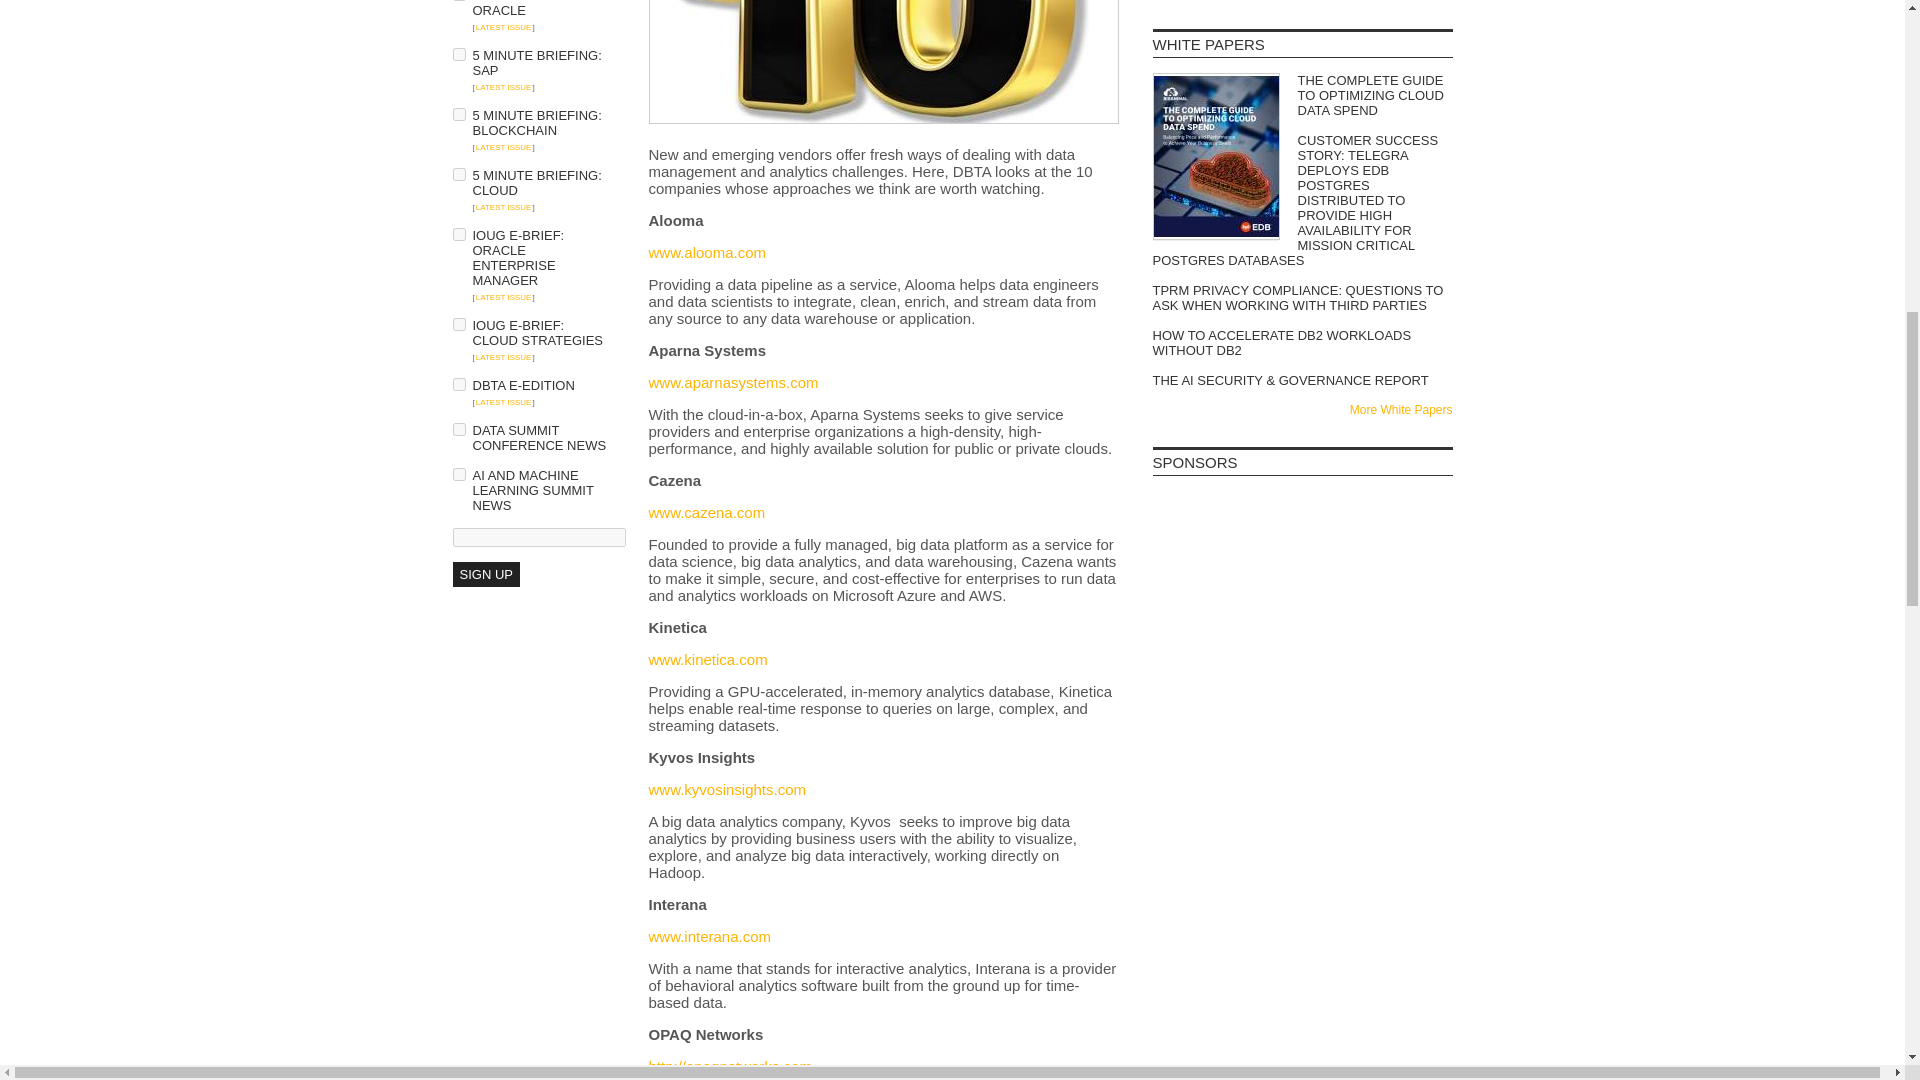  What do you see at coordinates (458, 234) in the screenshot?
I see `on` at bounding box center [458, 234].